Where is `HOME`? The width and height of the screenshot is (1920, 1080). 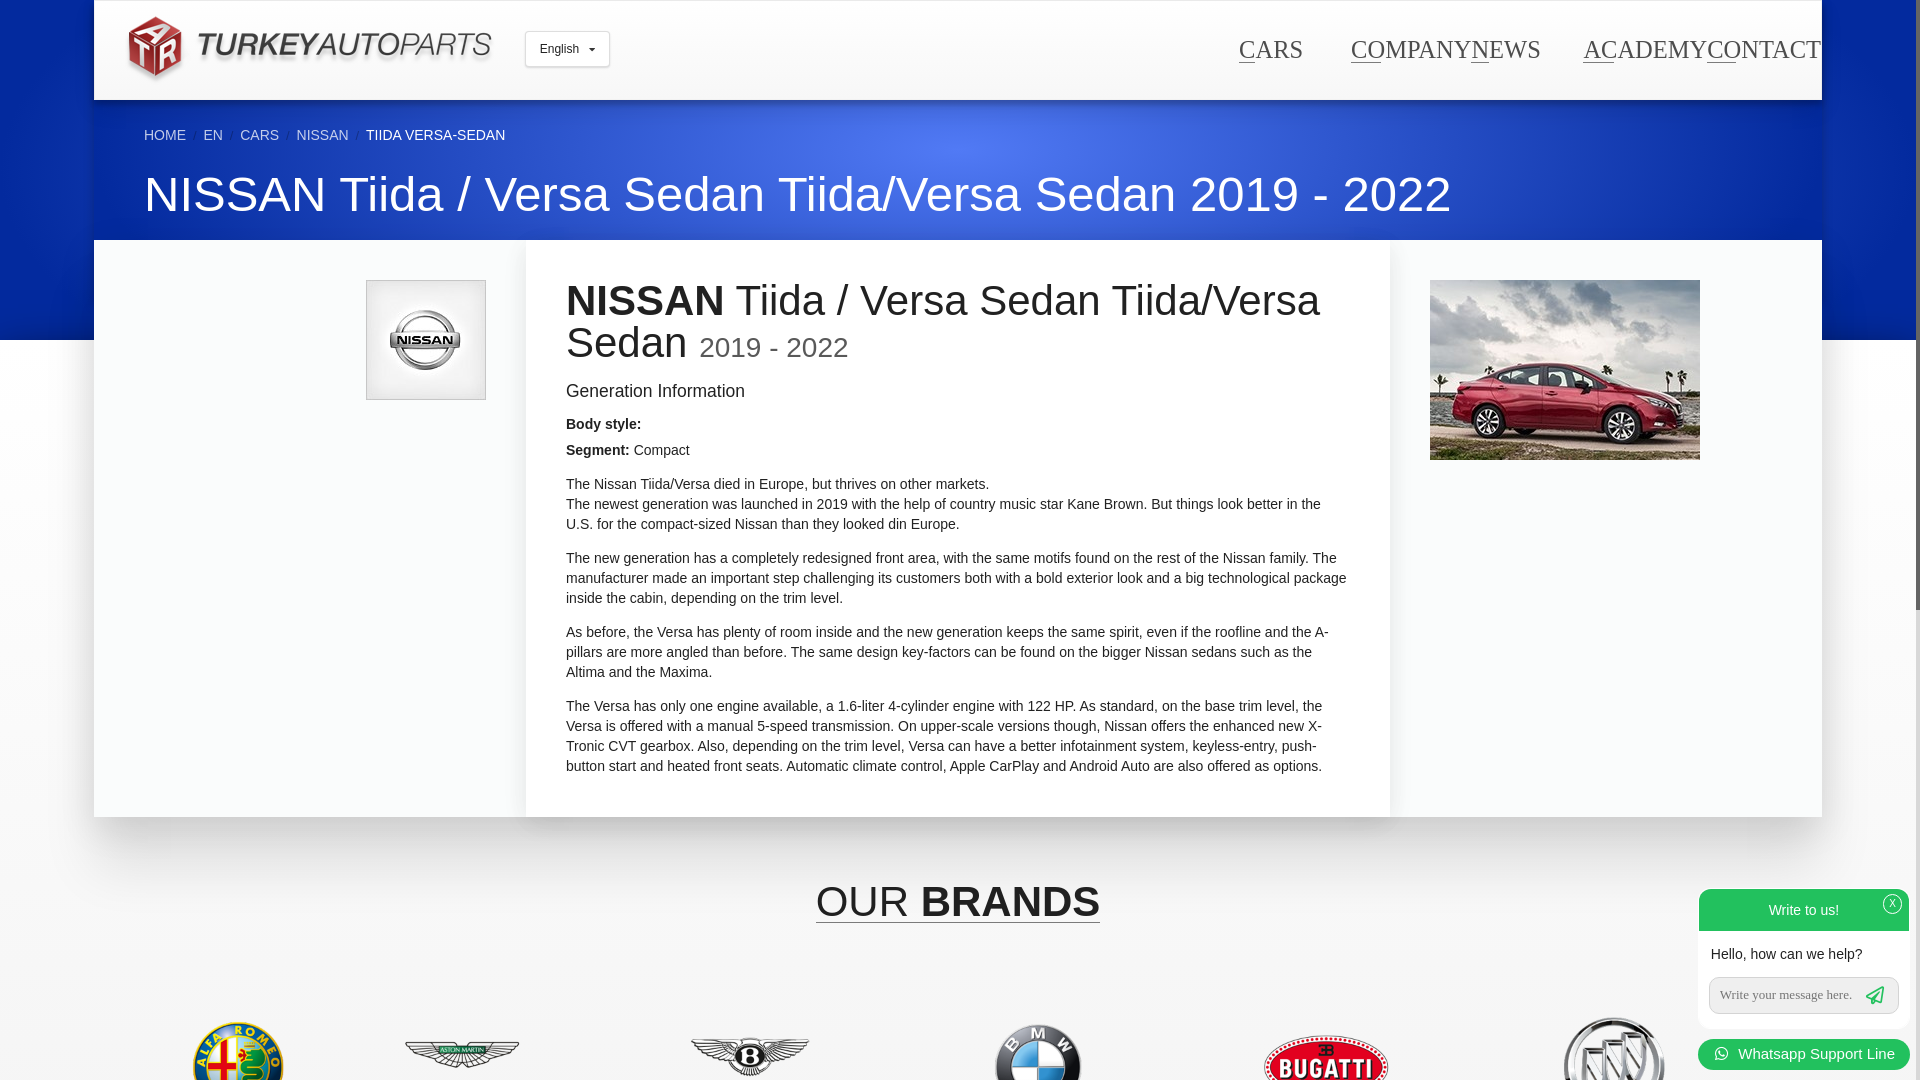
HOME is located at coordinates (165, 134).